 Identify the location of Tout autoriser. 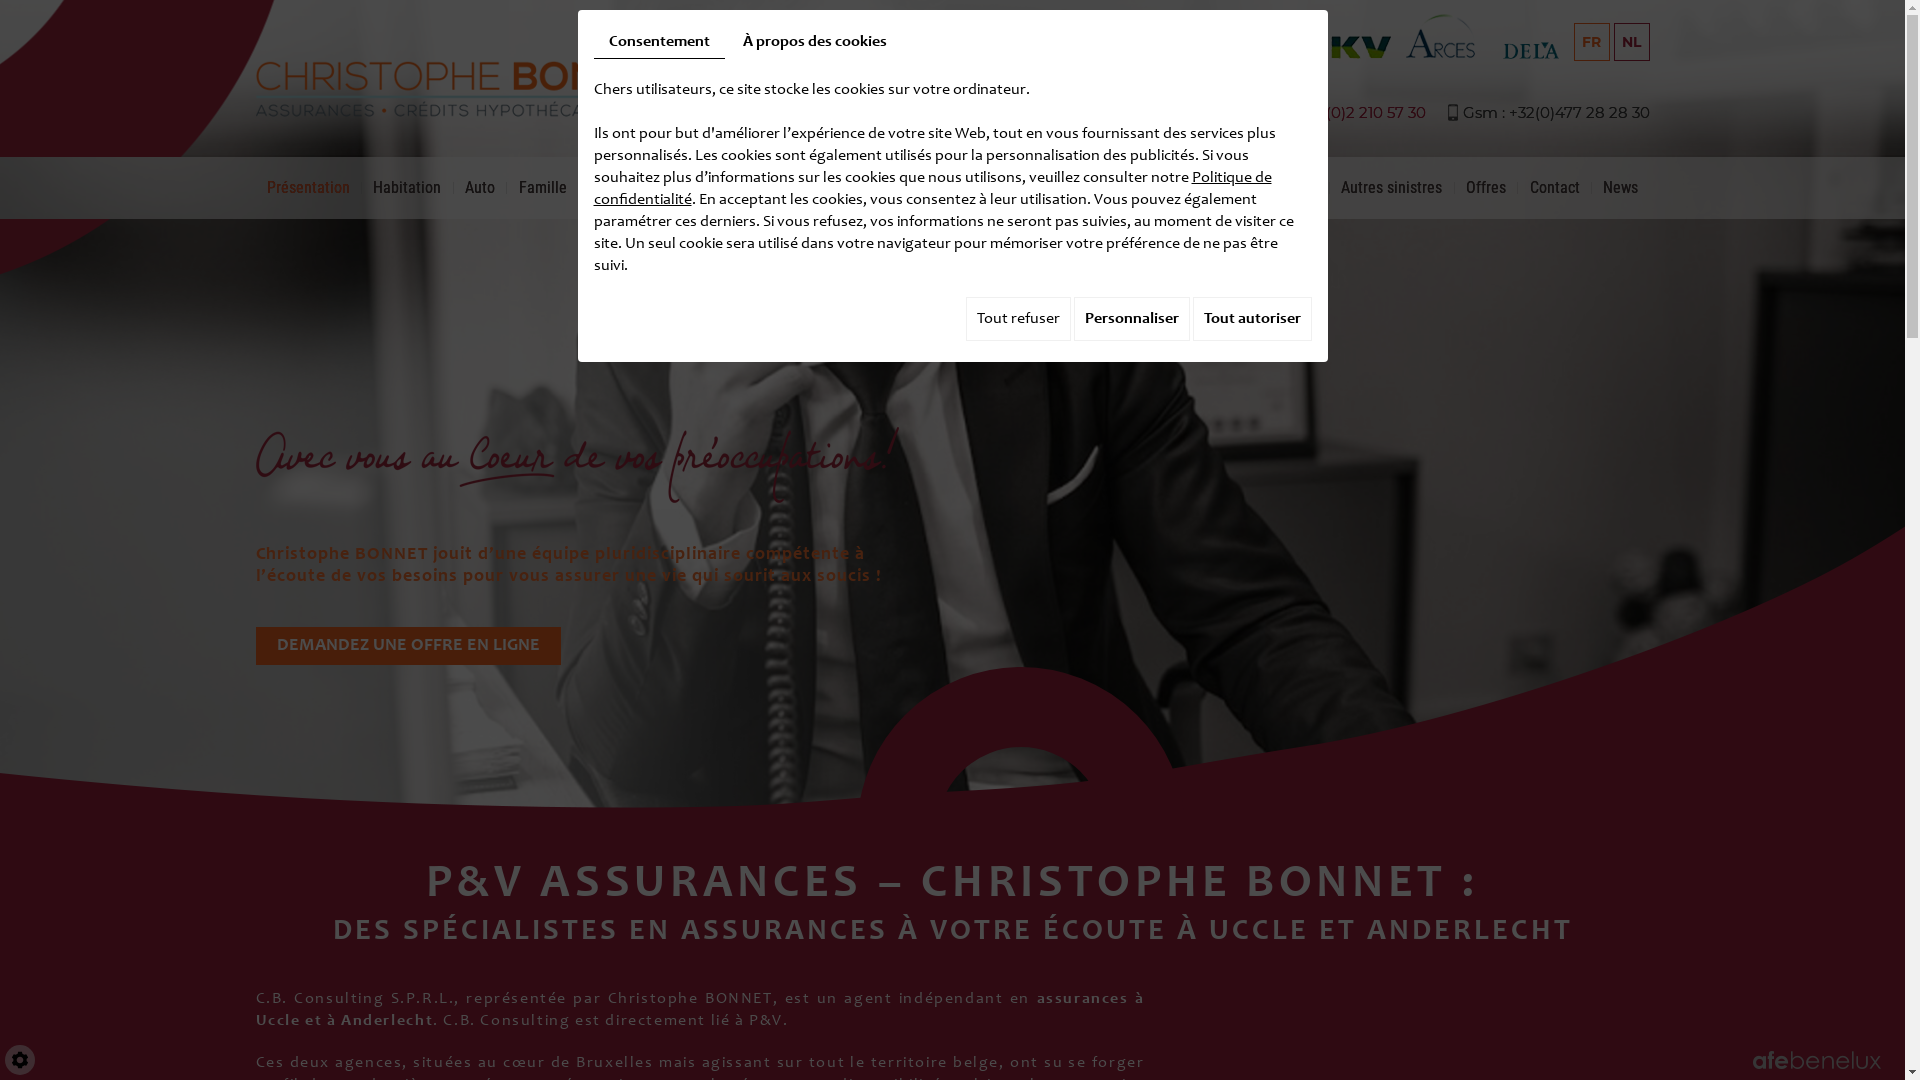
(1252, 319).